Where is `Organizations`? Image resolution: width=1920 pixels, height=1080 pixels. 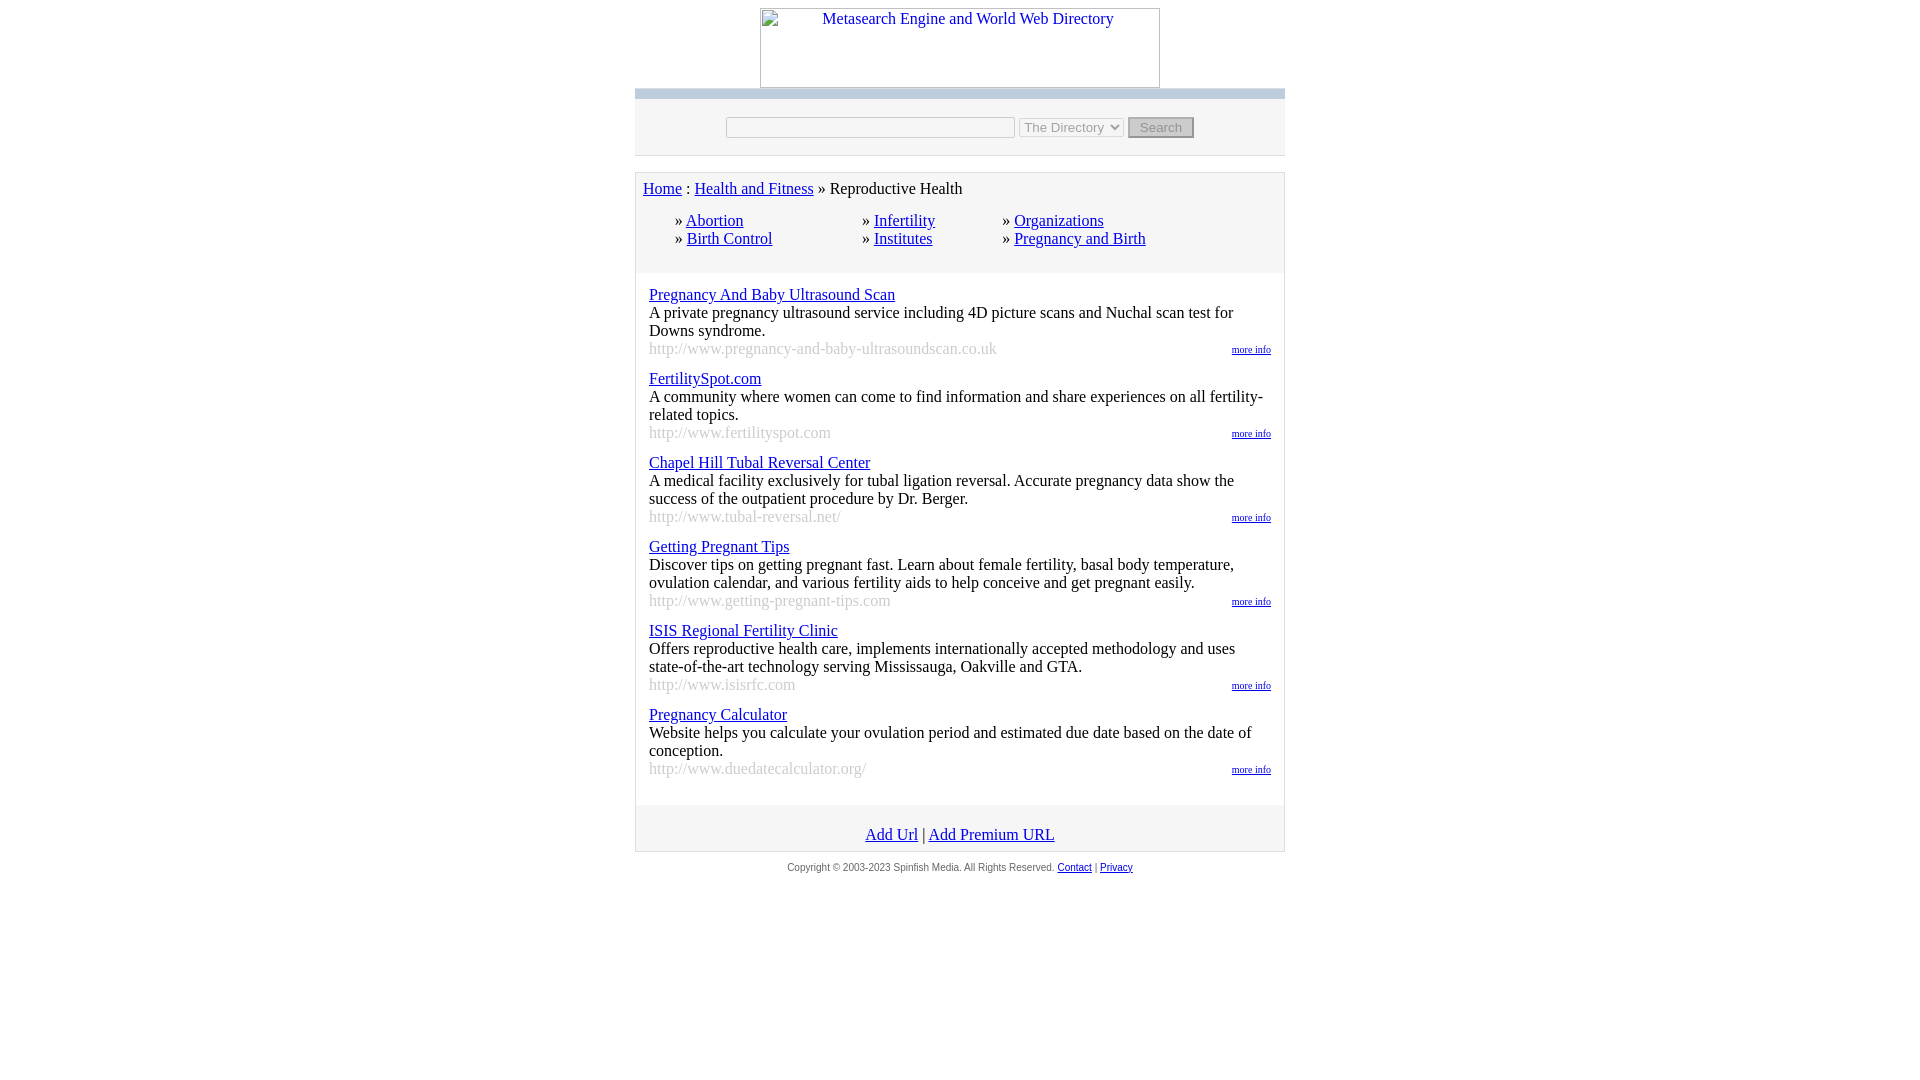 Organizations is located at coordinates (1058, 220).